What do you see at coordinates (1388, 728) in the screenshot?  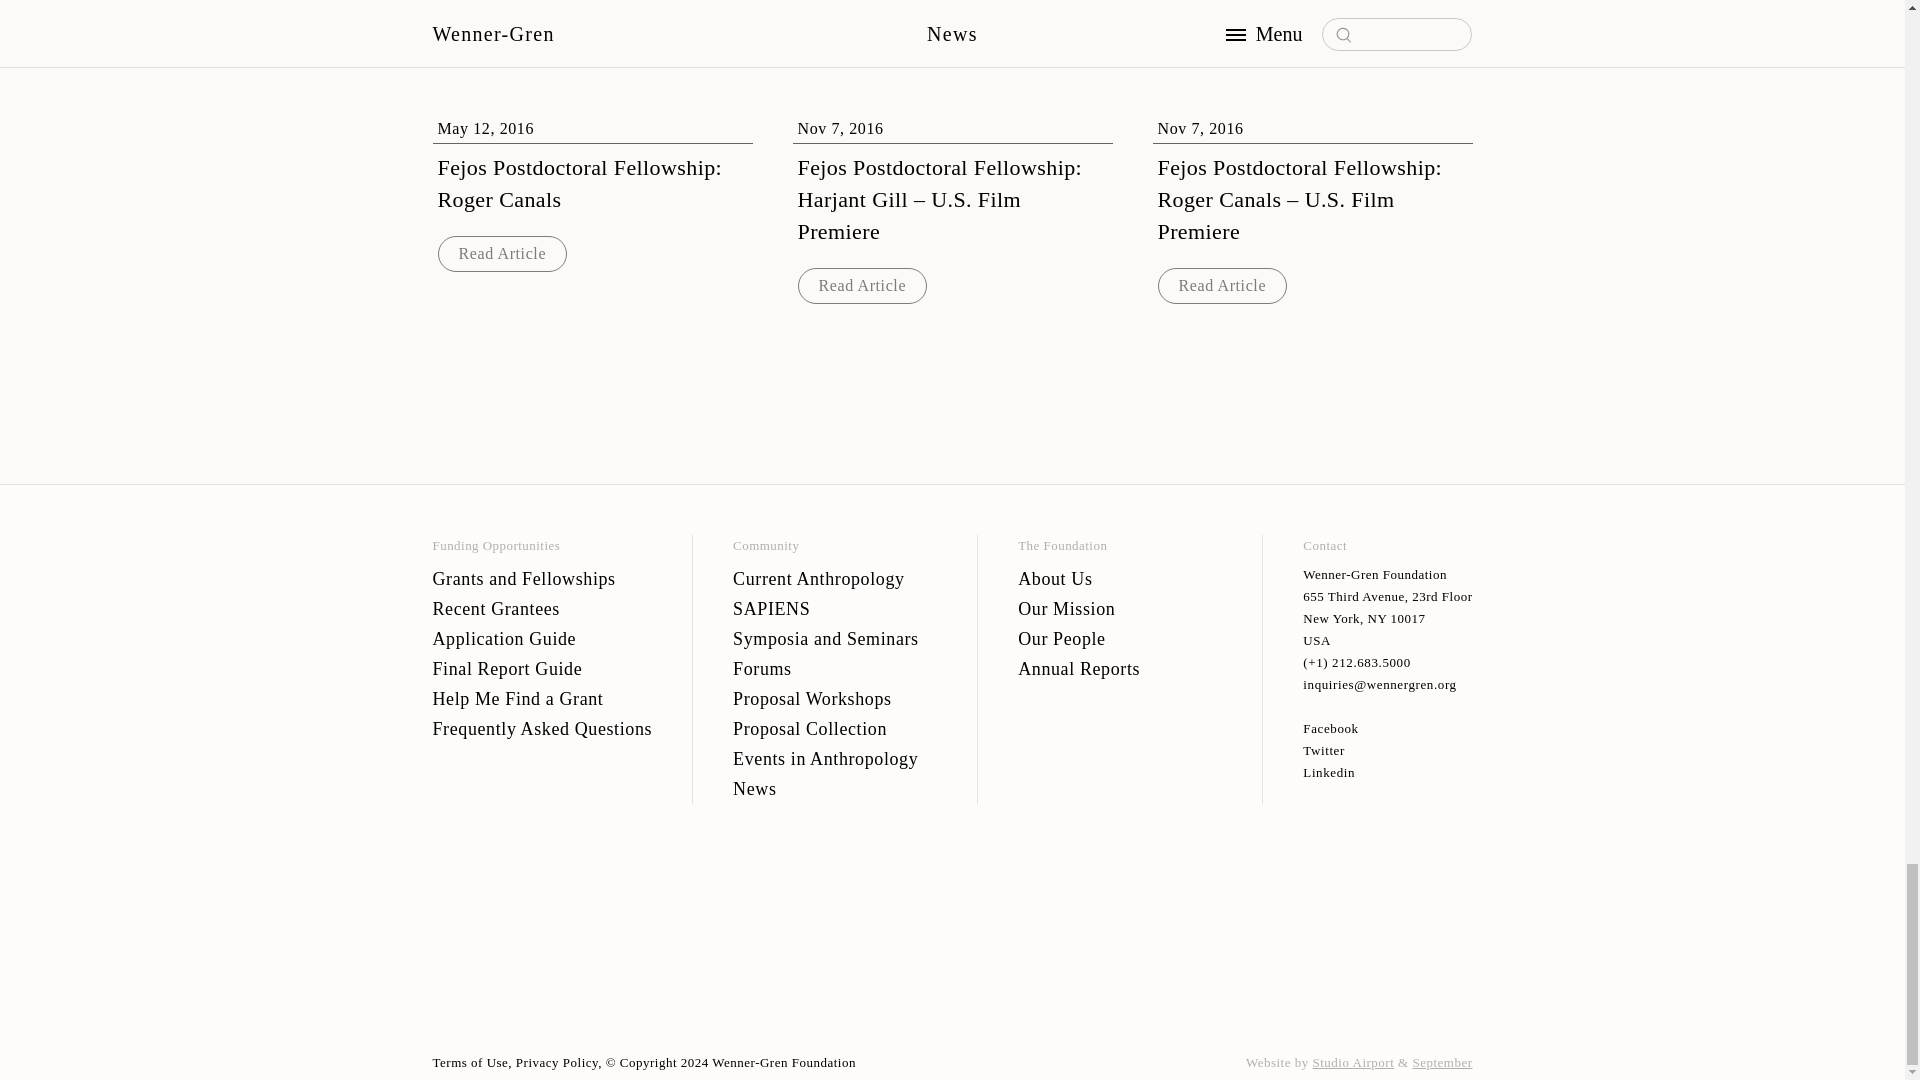 I see `facebook` at bounding box center [1388, 728].